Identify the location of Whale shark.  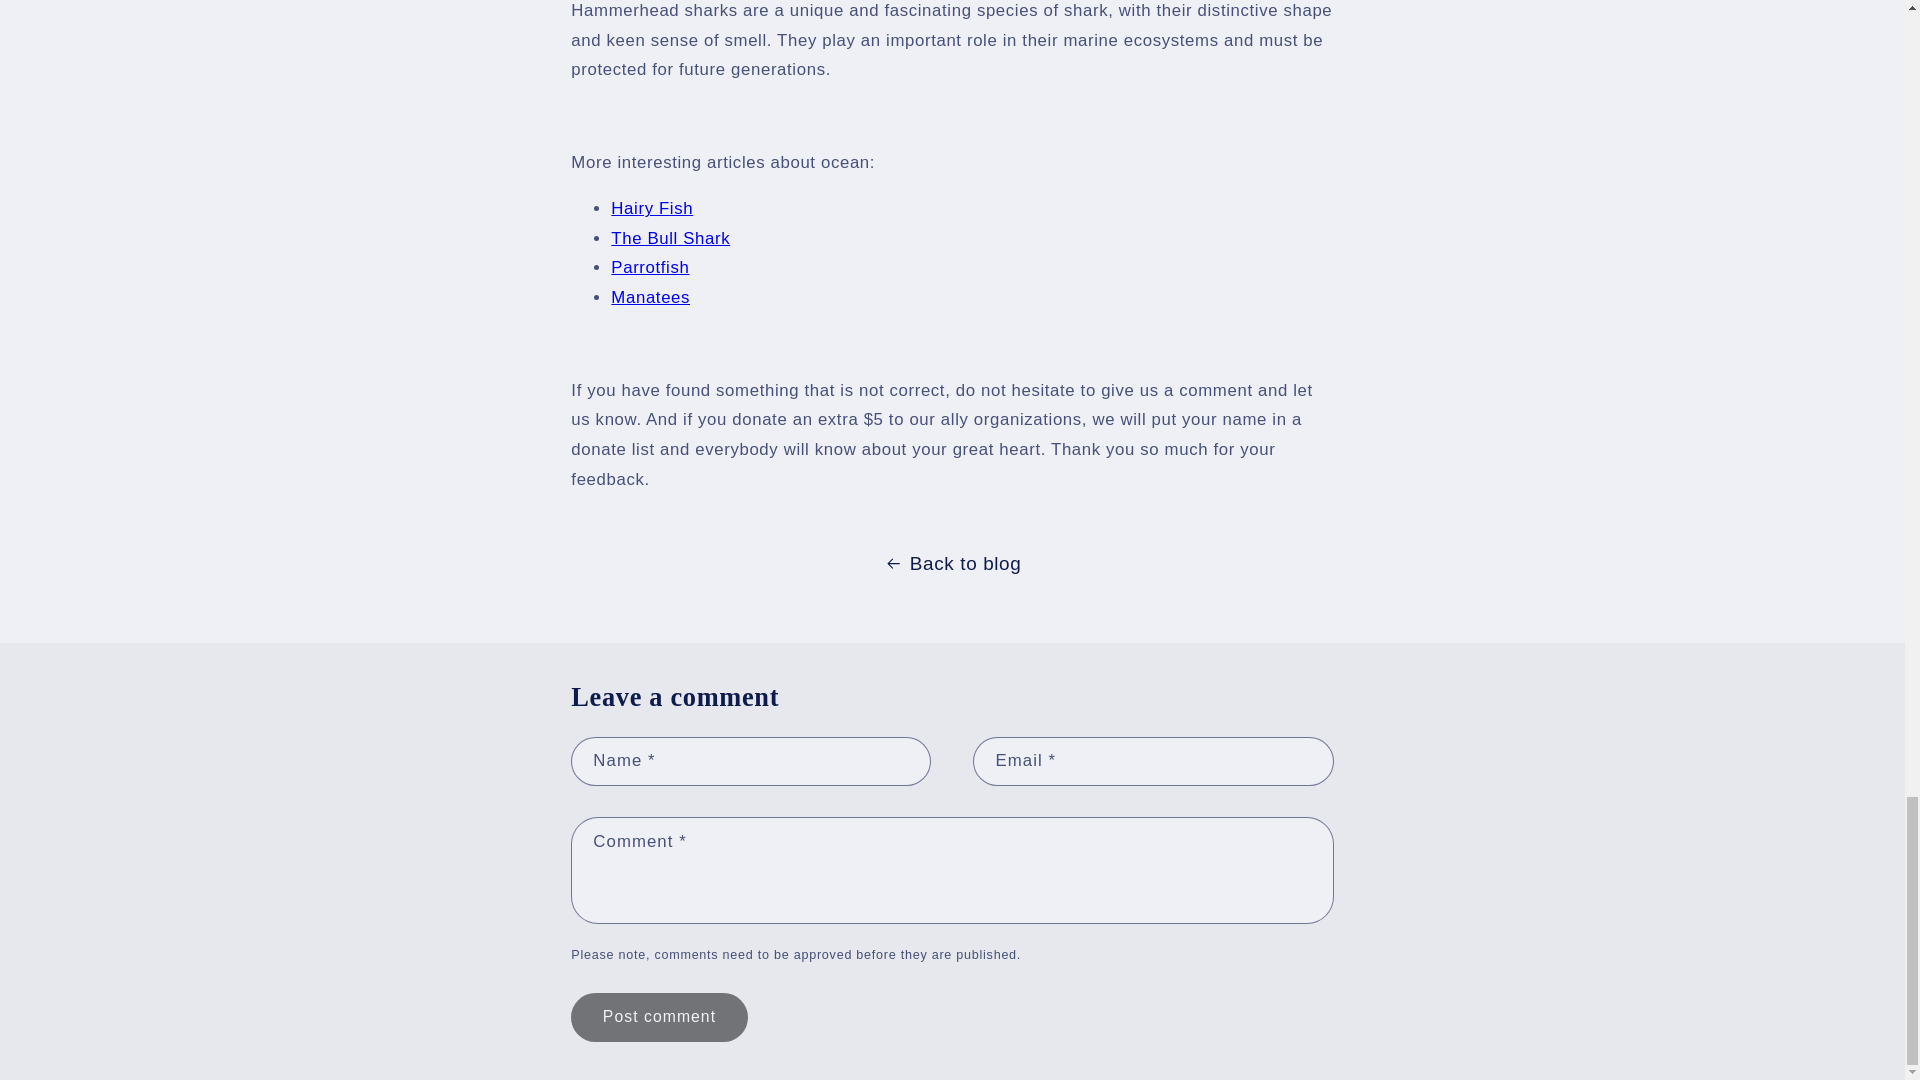
(650, 297).